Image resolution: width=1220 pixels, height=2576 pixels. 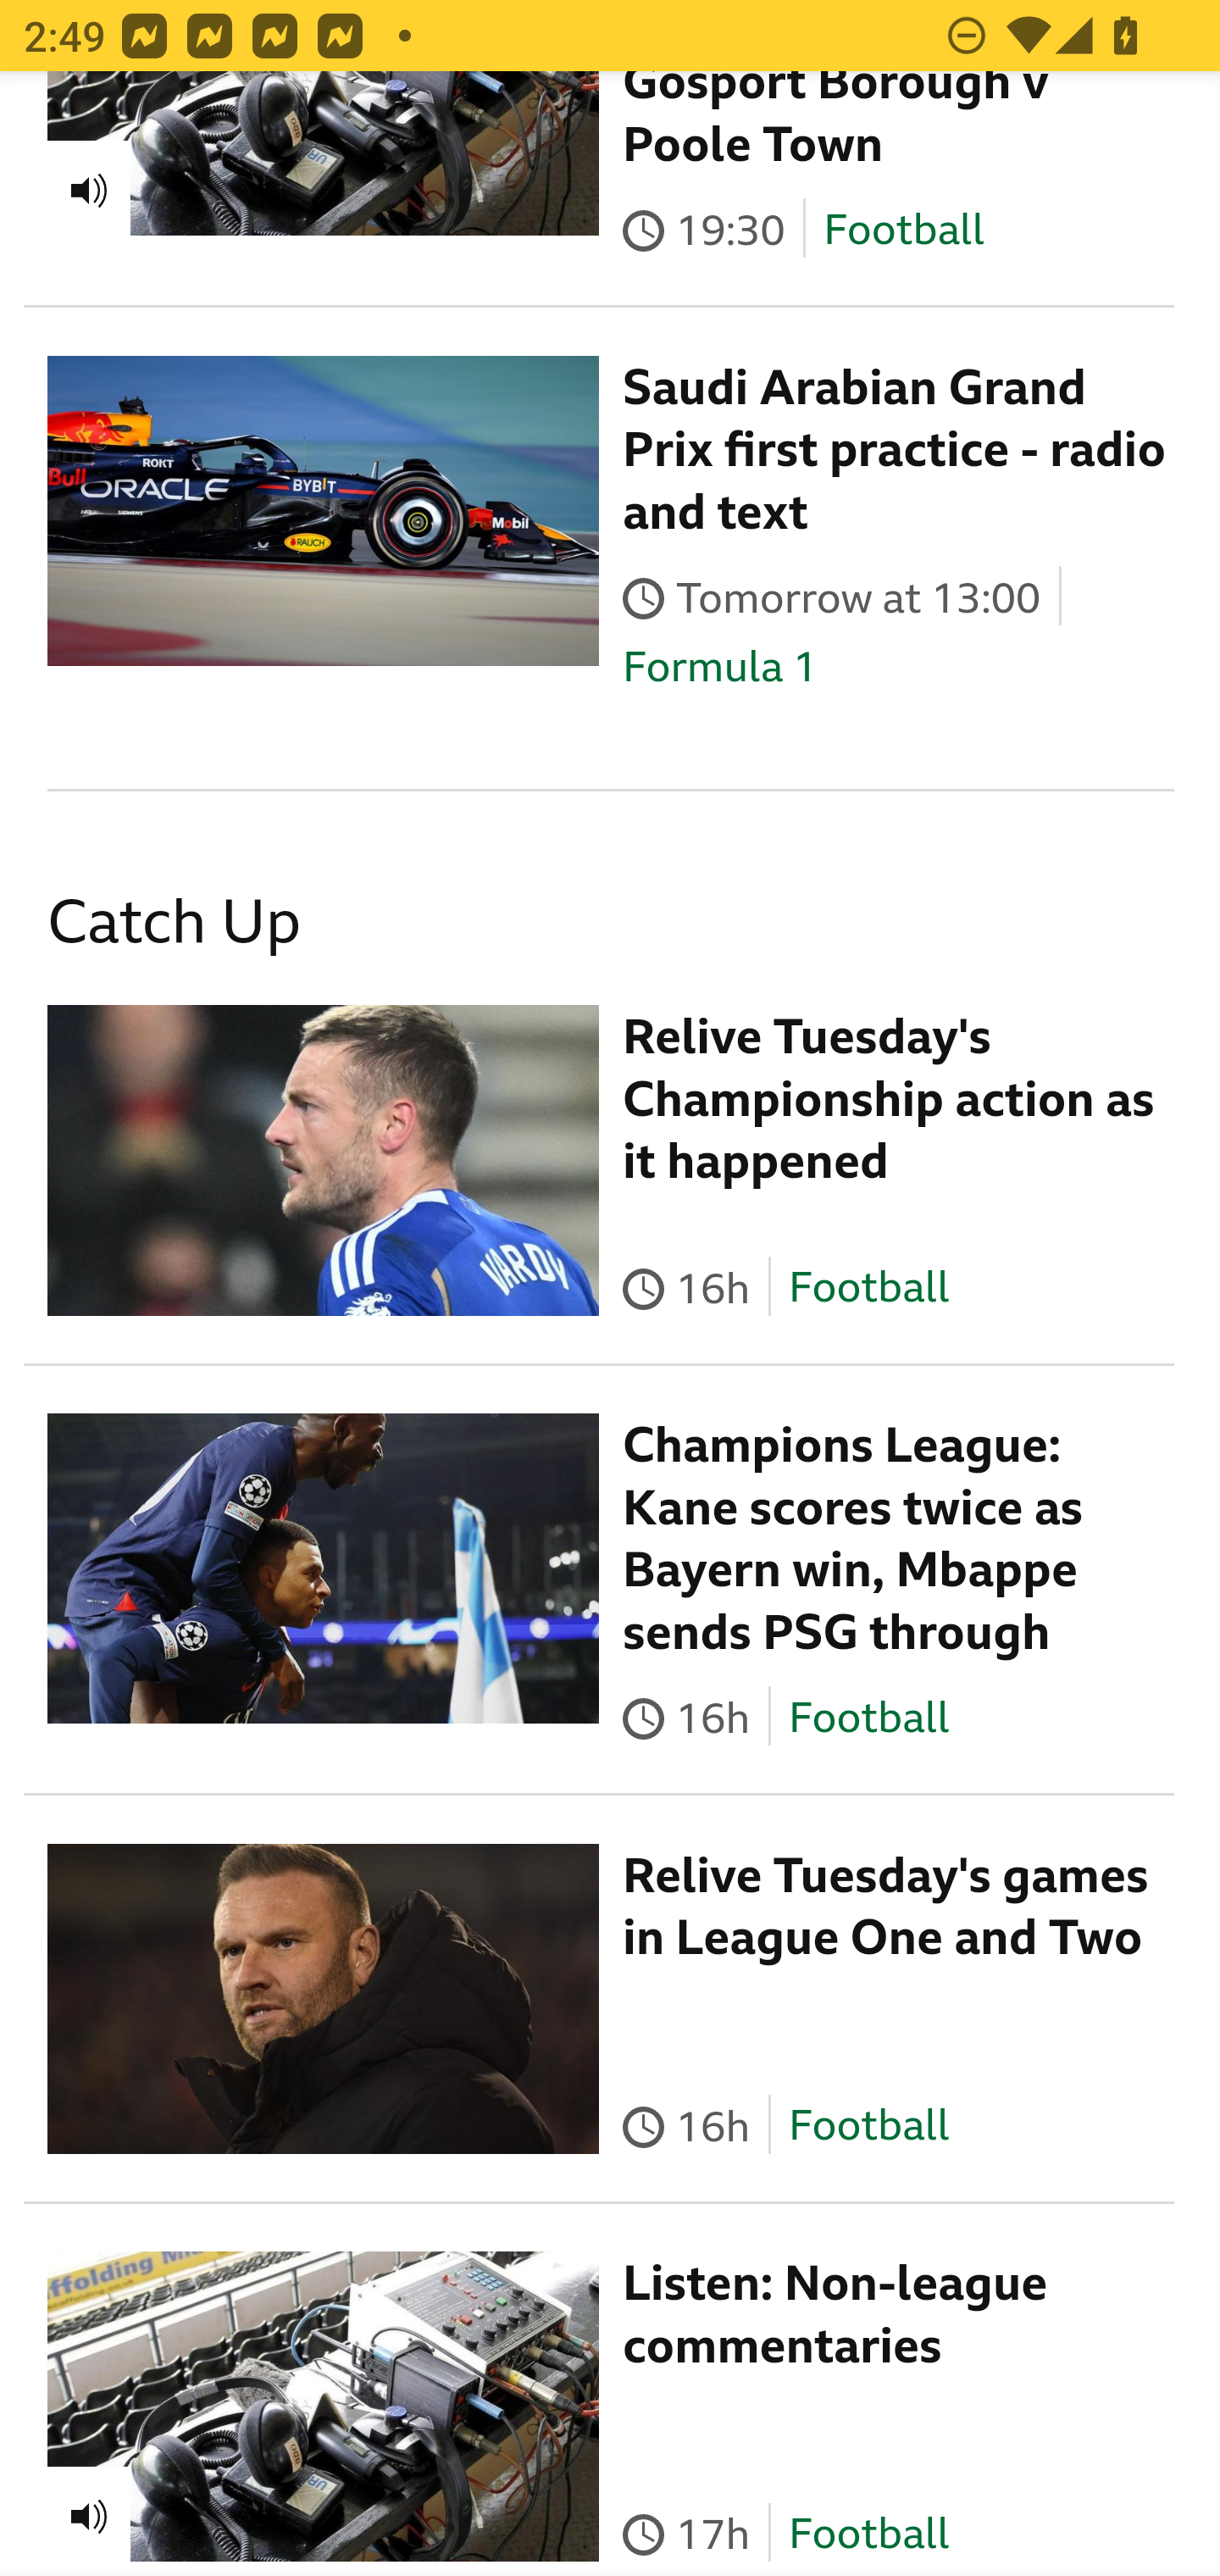 I want to click on Formula 1, so click(x=720, y=666).